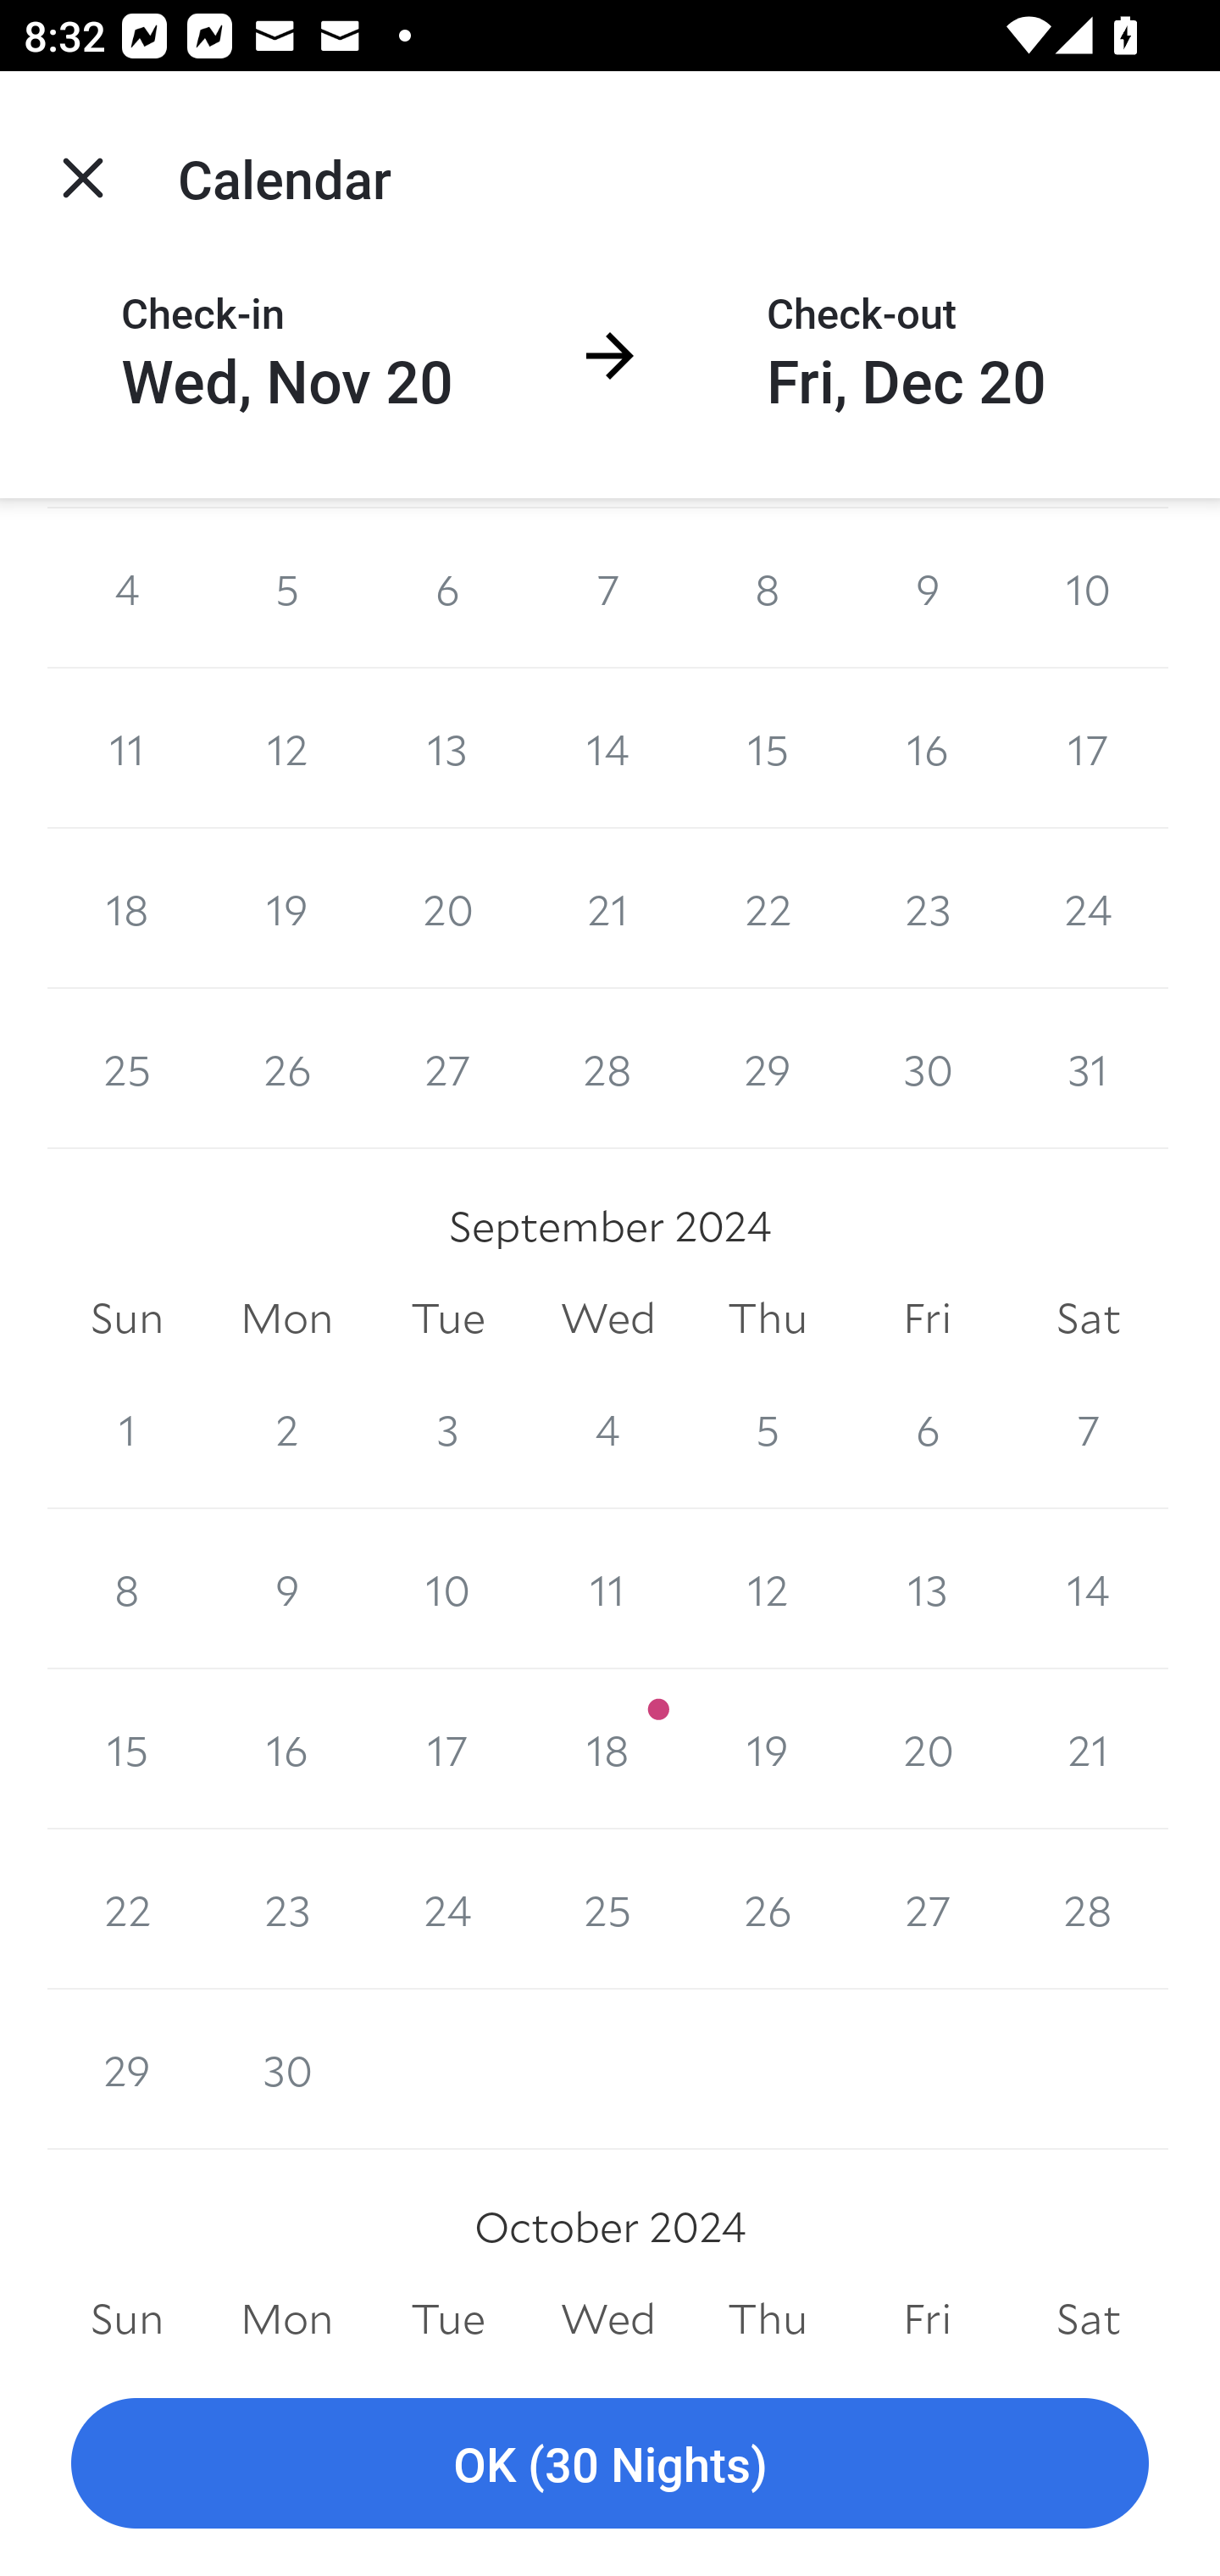  I want to click on 7 7 September 2024, so click(1088, 1429).